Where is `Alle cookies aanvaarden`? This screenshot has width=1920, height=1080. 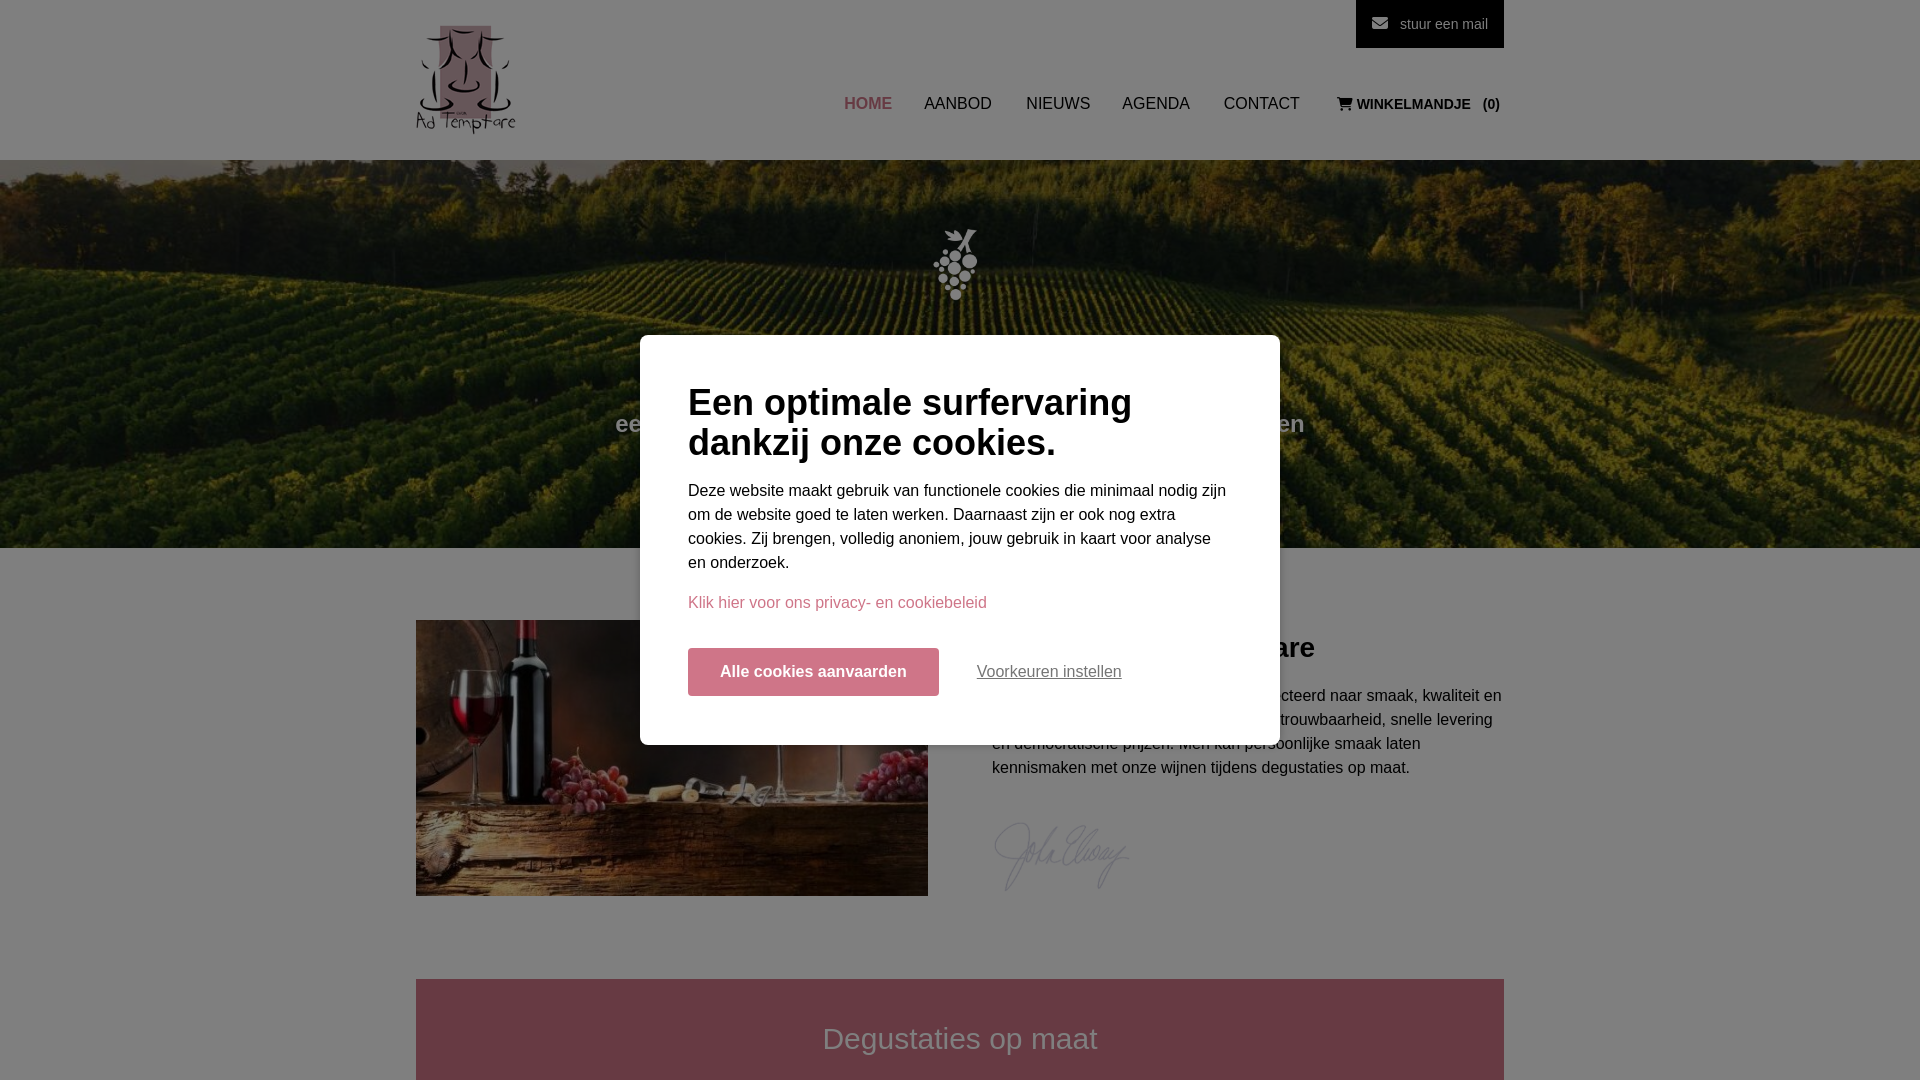 Alle cookies aanvaarden is located at coordinates (814, 672).